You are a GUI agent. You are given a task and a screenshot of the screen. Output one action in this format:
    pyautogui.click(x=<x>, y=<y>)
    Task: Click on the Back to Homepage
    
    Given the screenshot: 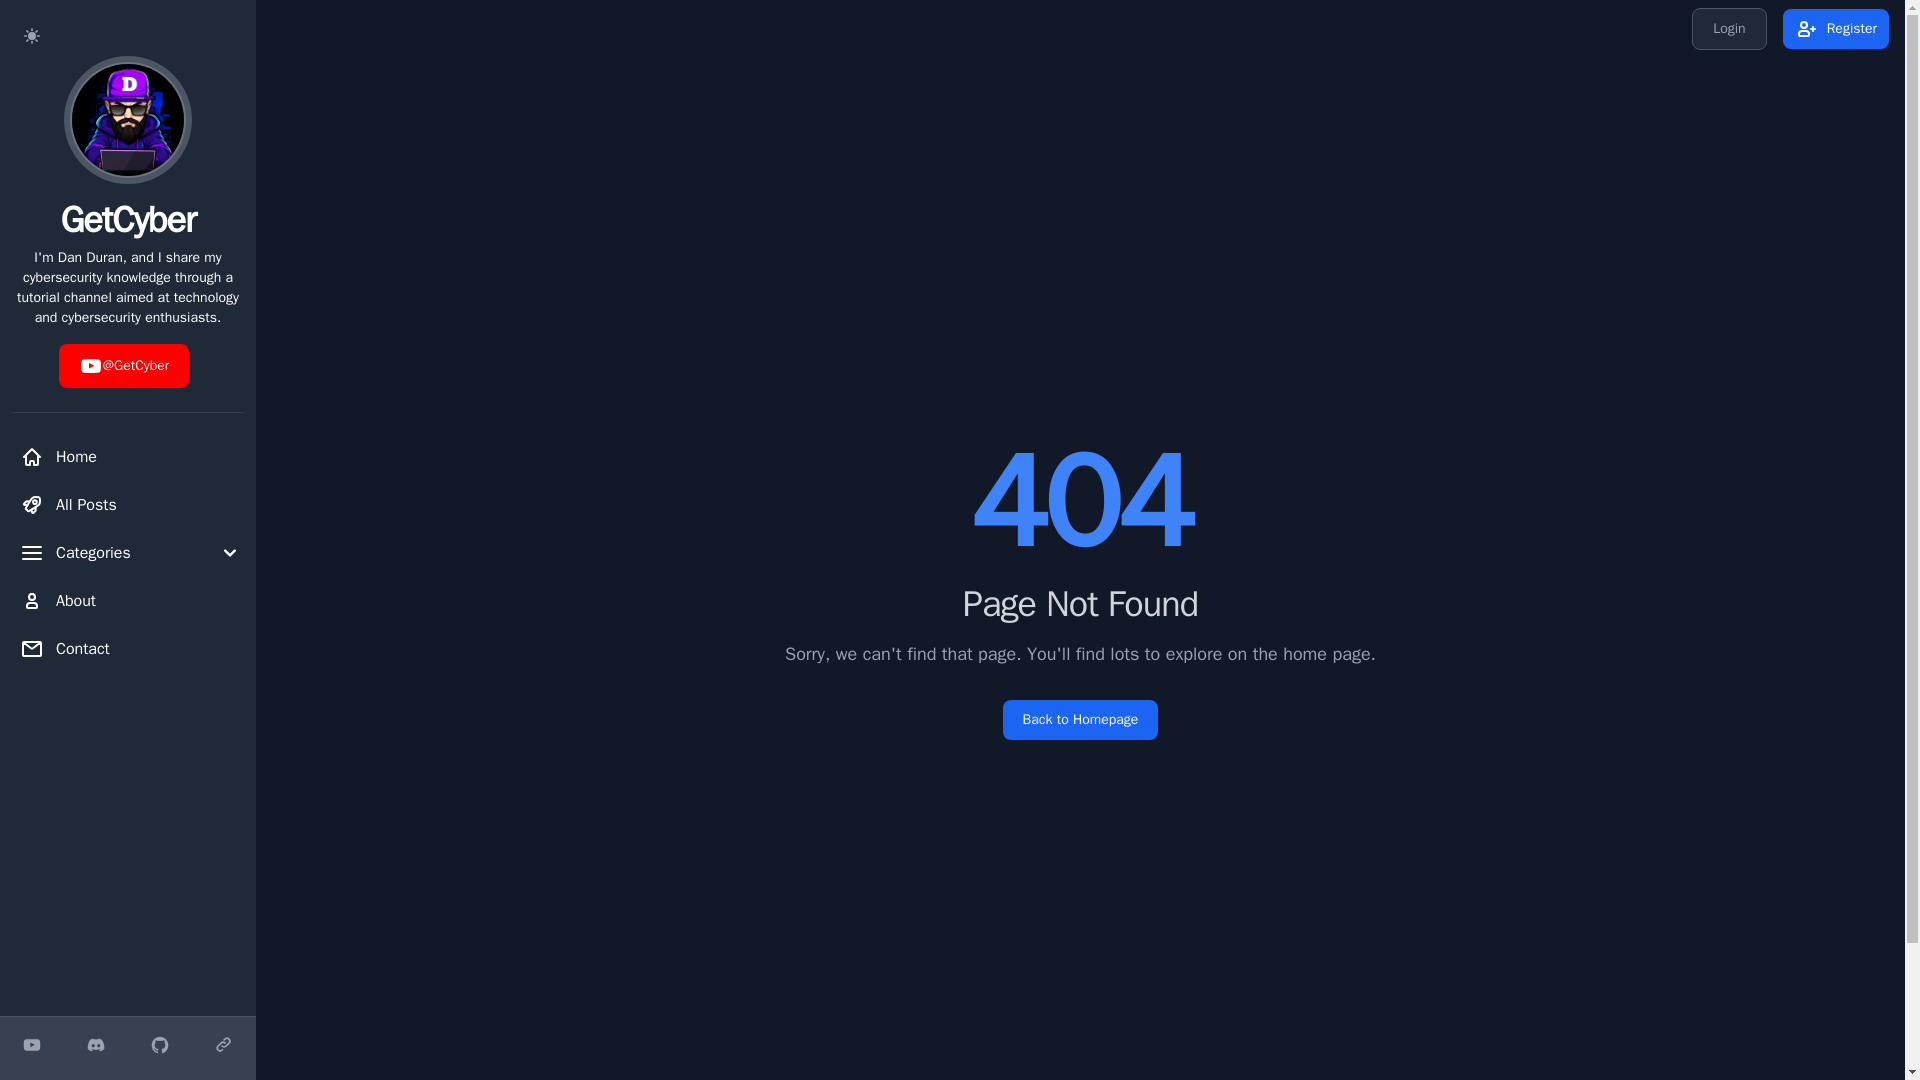 What is the action you would take?
    pyautogui.click(x=1080, y=719)
    